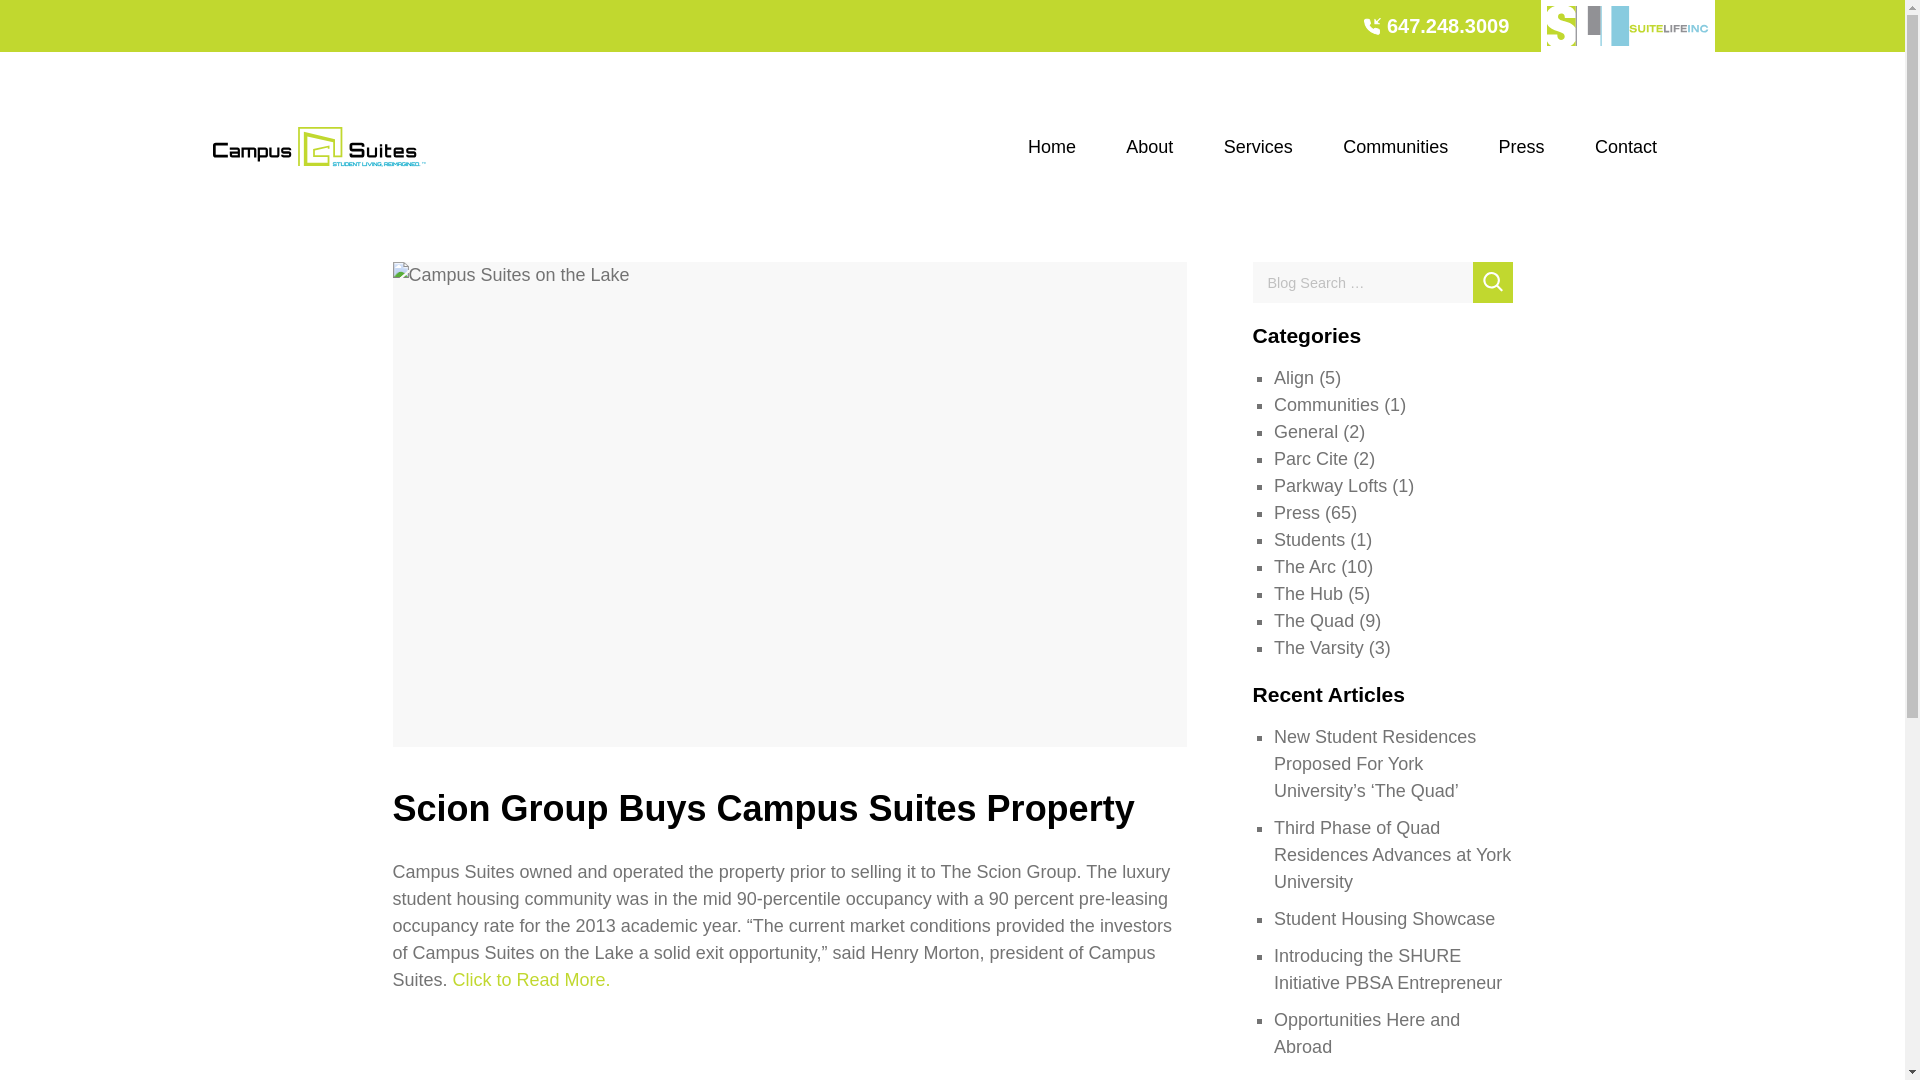  I want to click on About, so click(1150, 146).